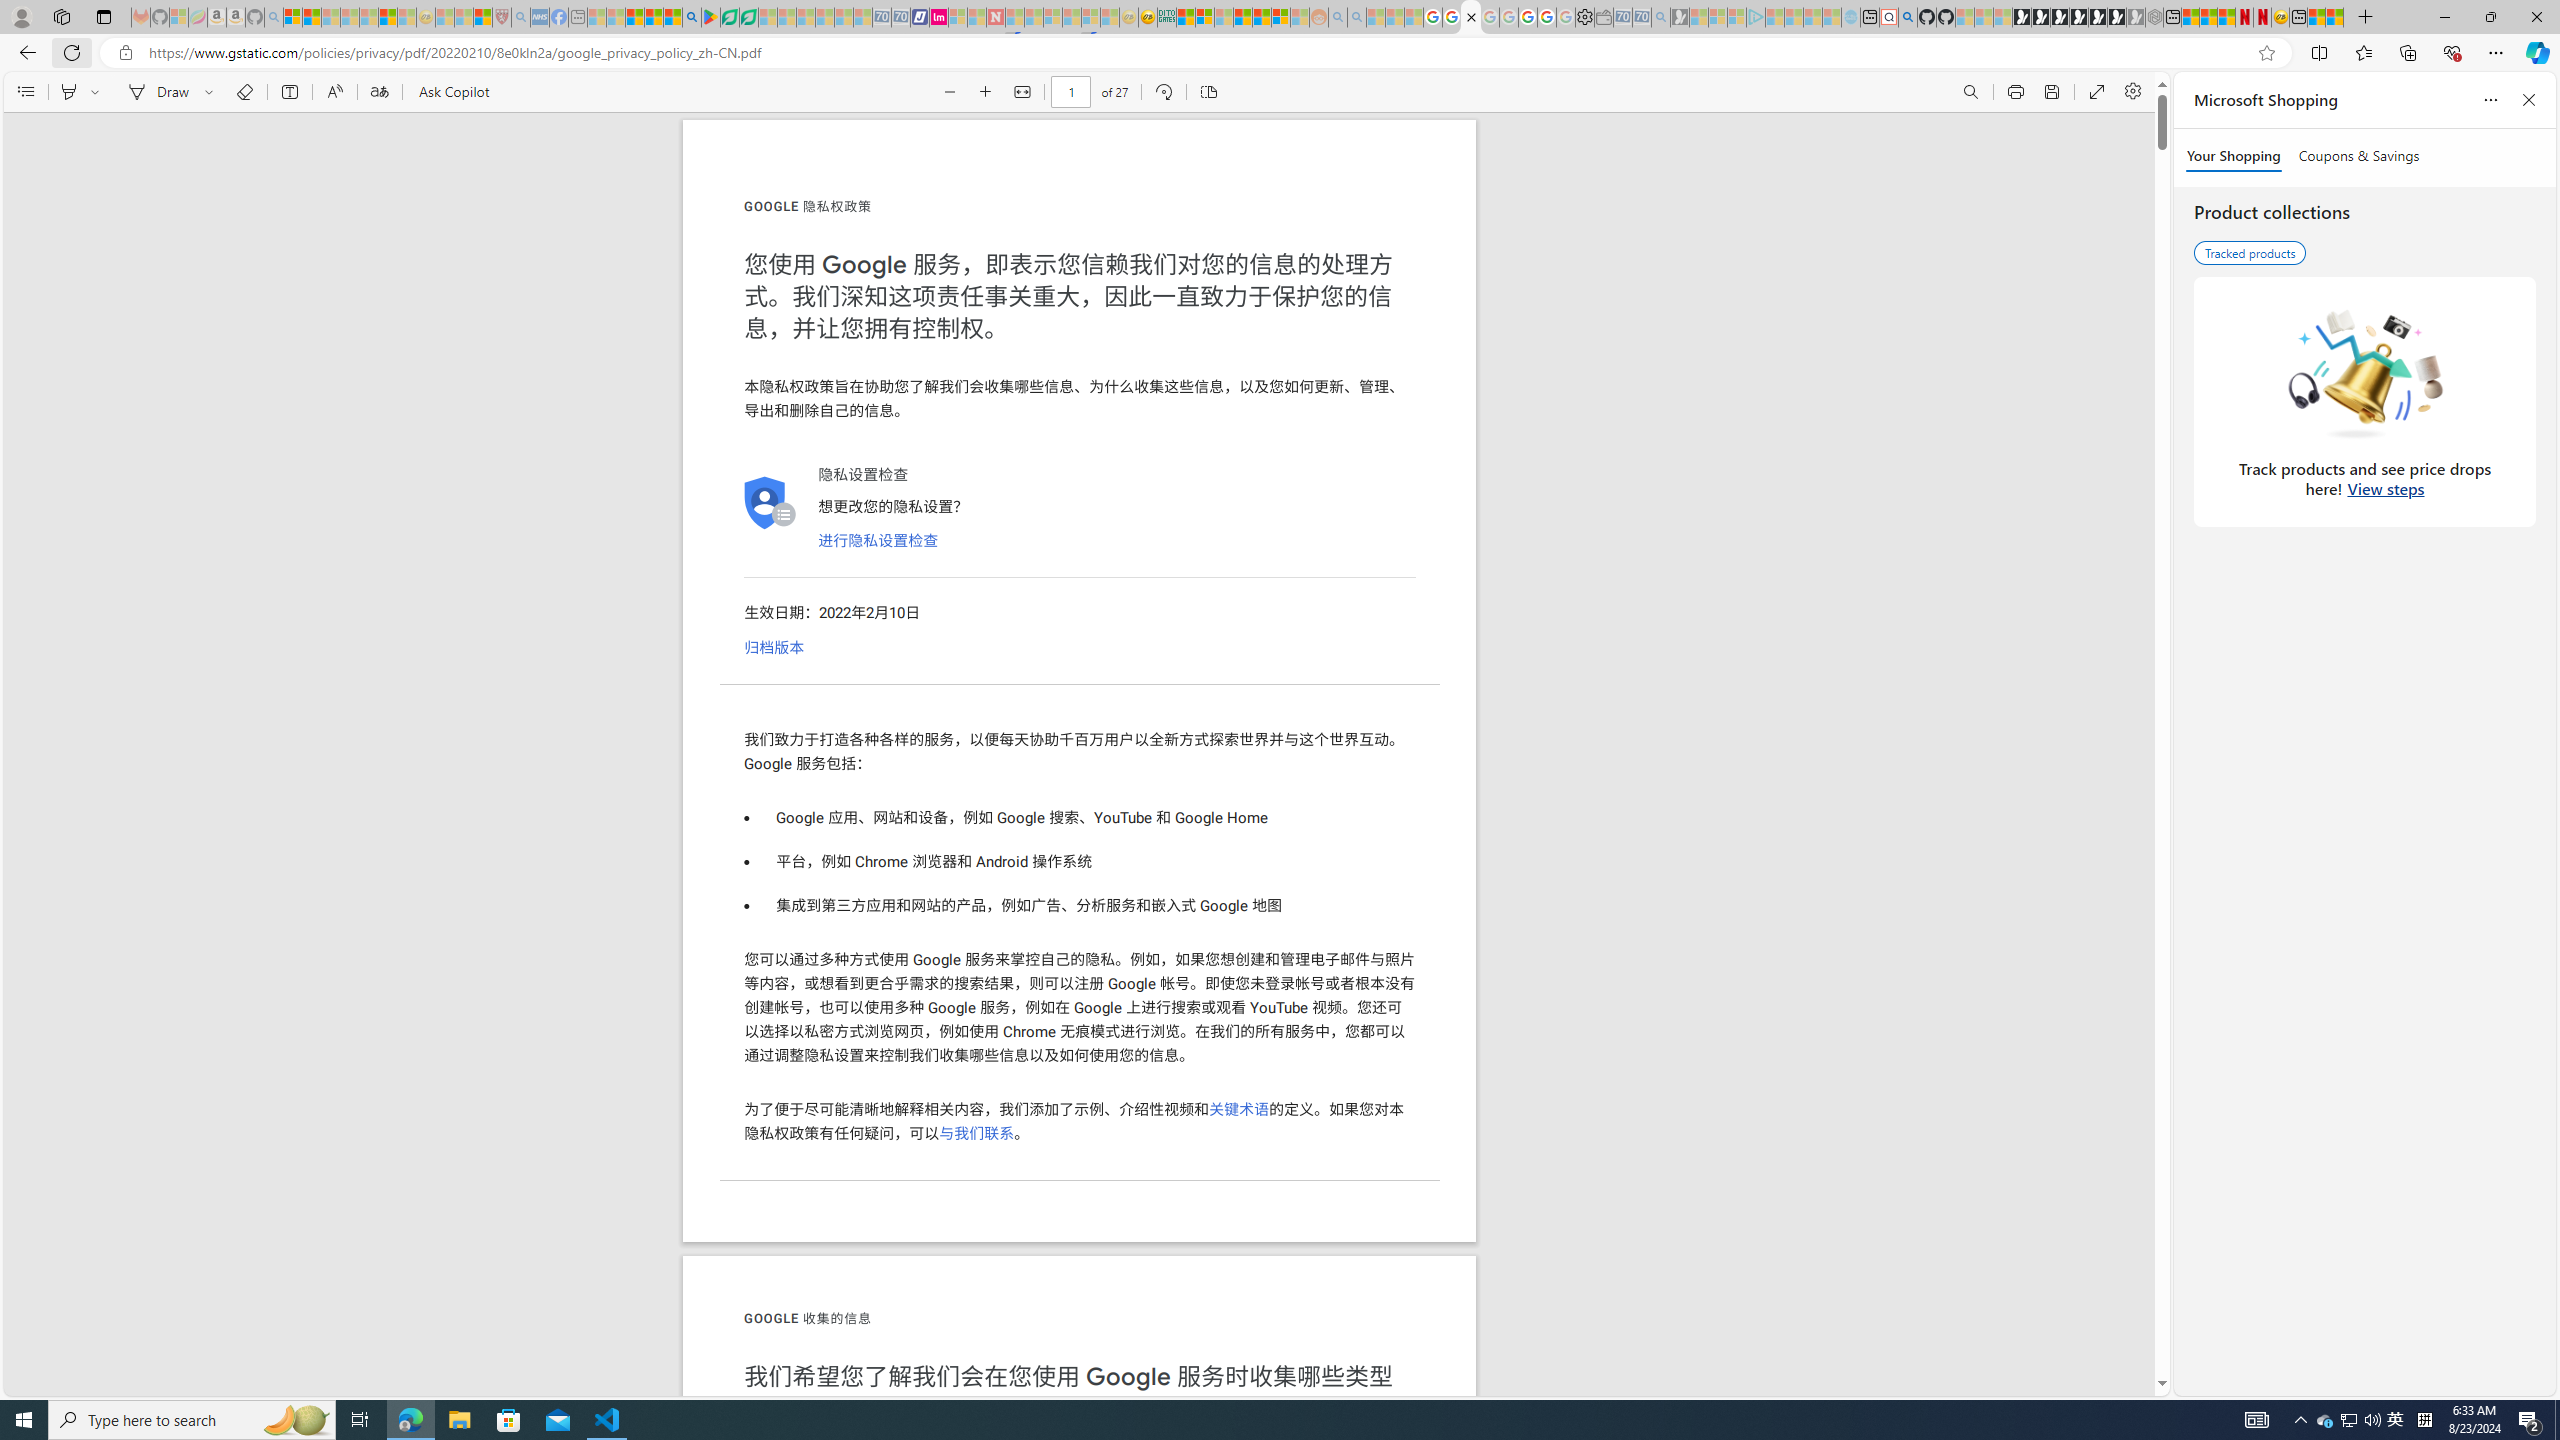 This screenshot has width=2560, height=1440. What do you see at coordinates (1022, 92) in the screenshot?
I see `Fit to width (Ctrl+\)` at bounding box center [1022, 92].